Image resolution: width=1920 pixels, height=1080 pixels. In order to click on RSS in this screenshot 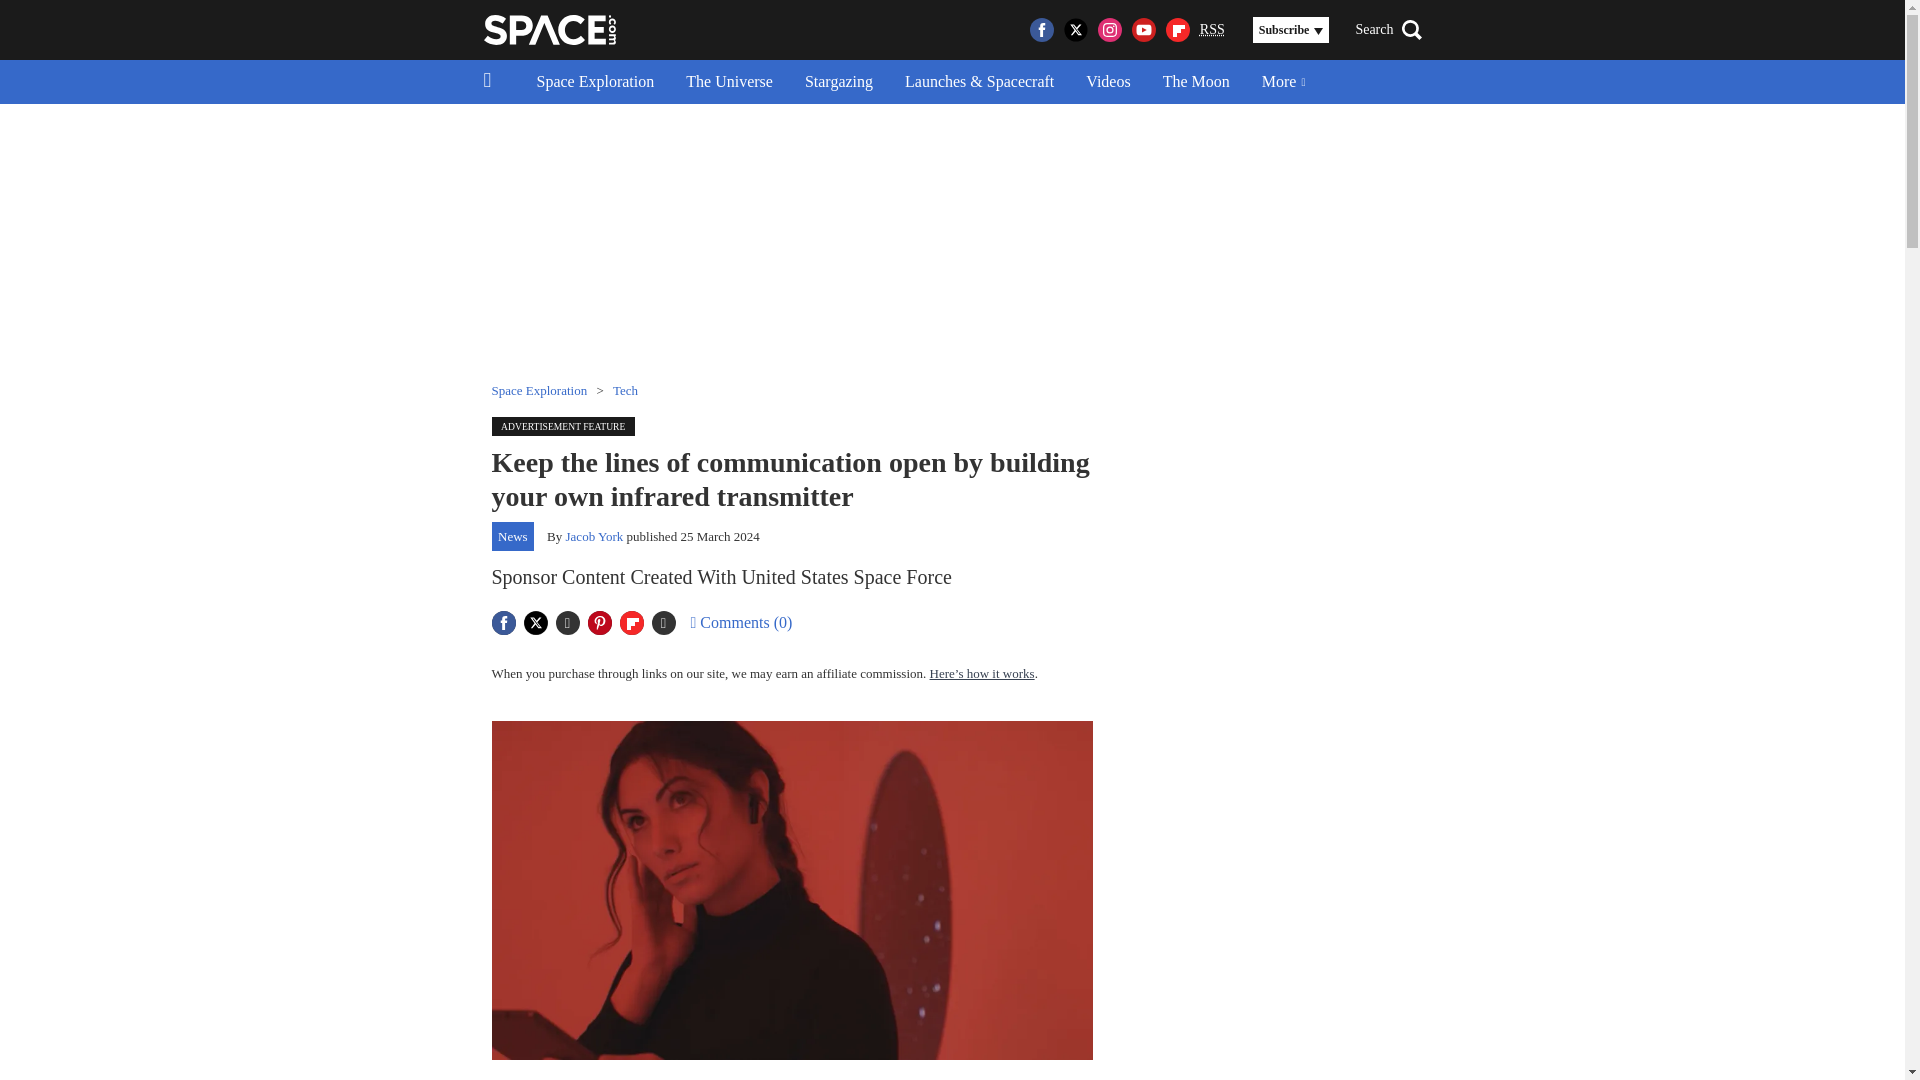, I will do `click(1212, 30)`.